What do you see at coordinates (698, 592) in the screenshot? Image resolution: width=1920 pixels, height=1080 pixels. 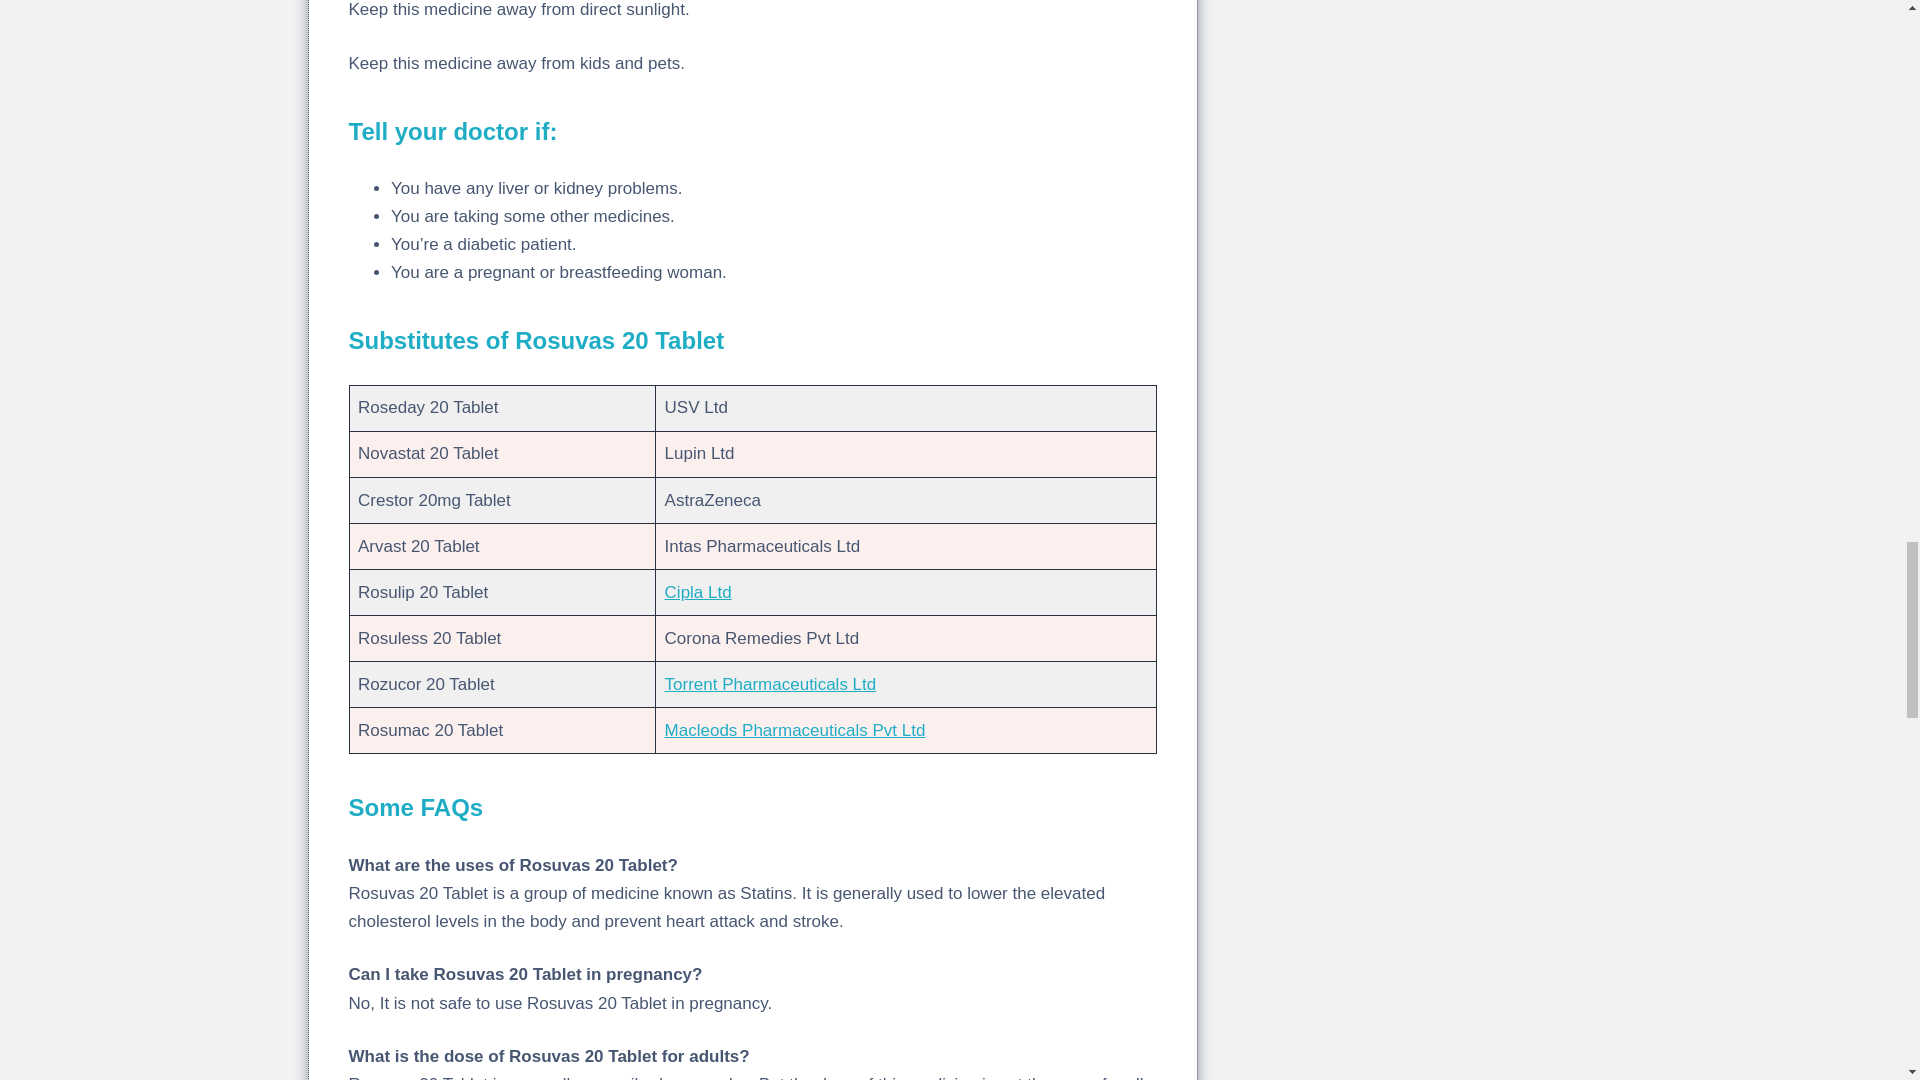 I see `Cipla Ltd` at bounding box center [698, 592].